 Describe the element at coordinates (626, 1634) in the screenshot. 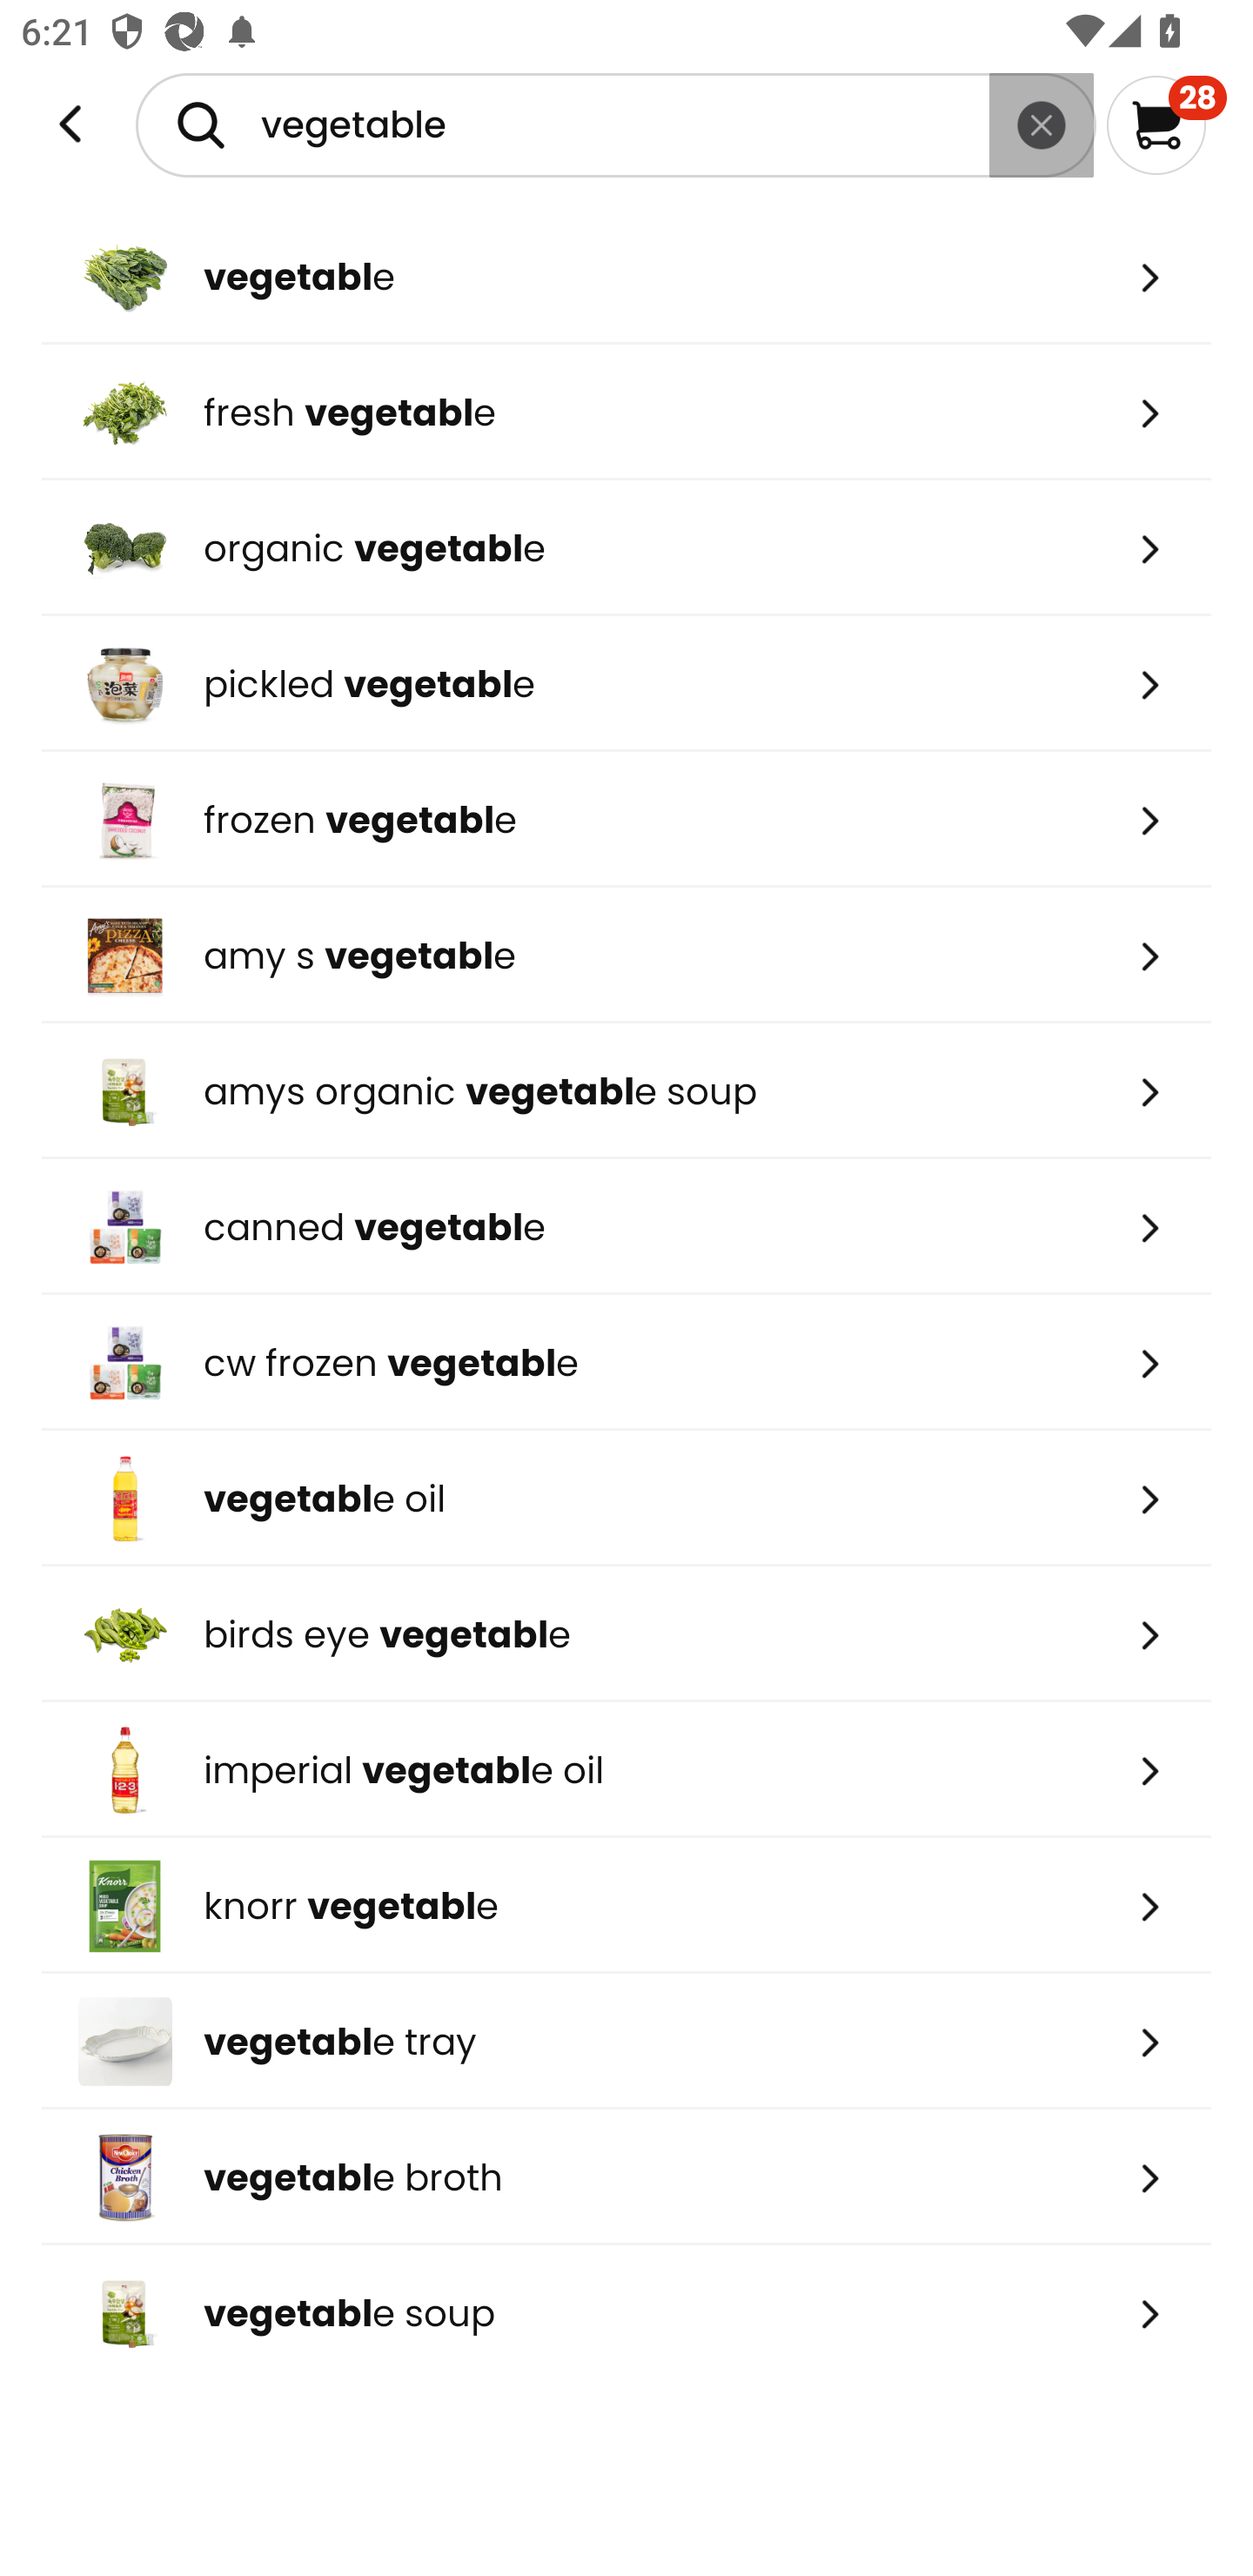

I see `birds eye vegetable` at that location.